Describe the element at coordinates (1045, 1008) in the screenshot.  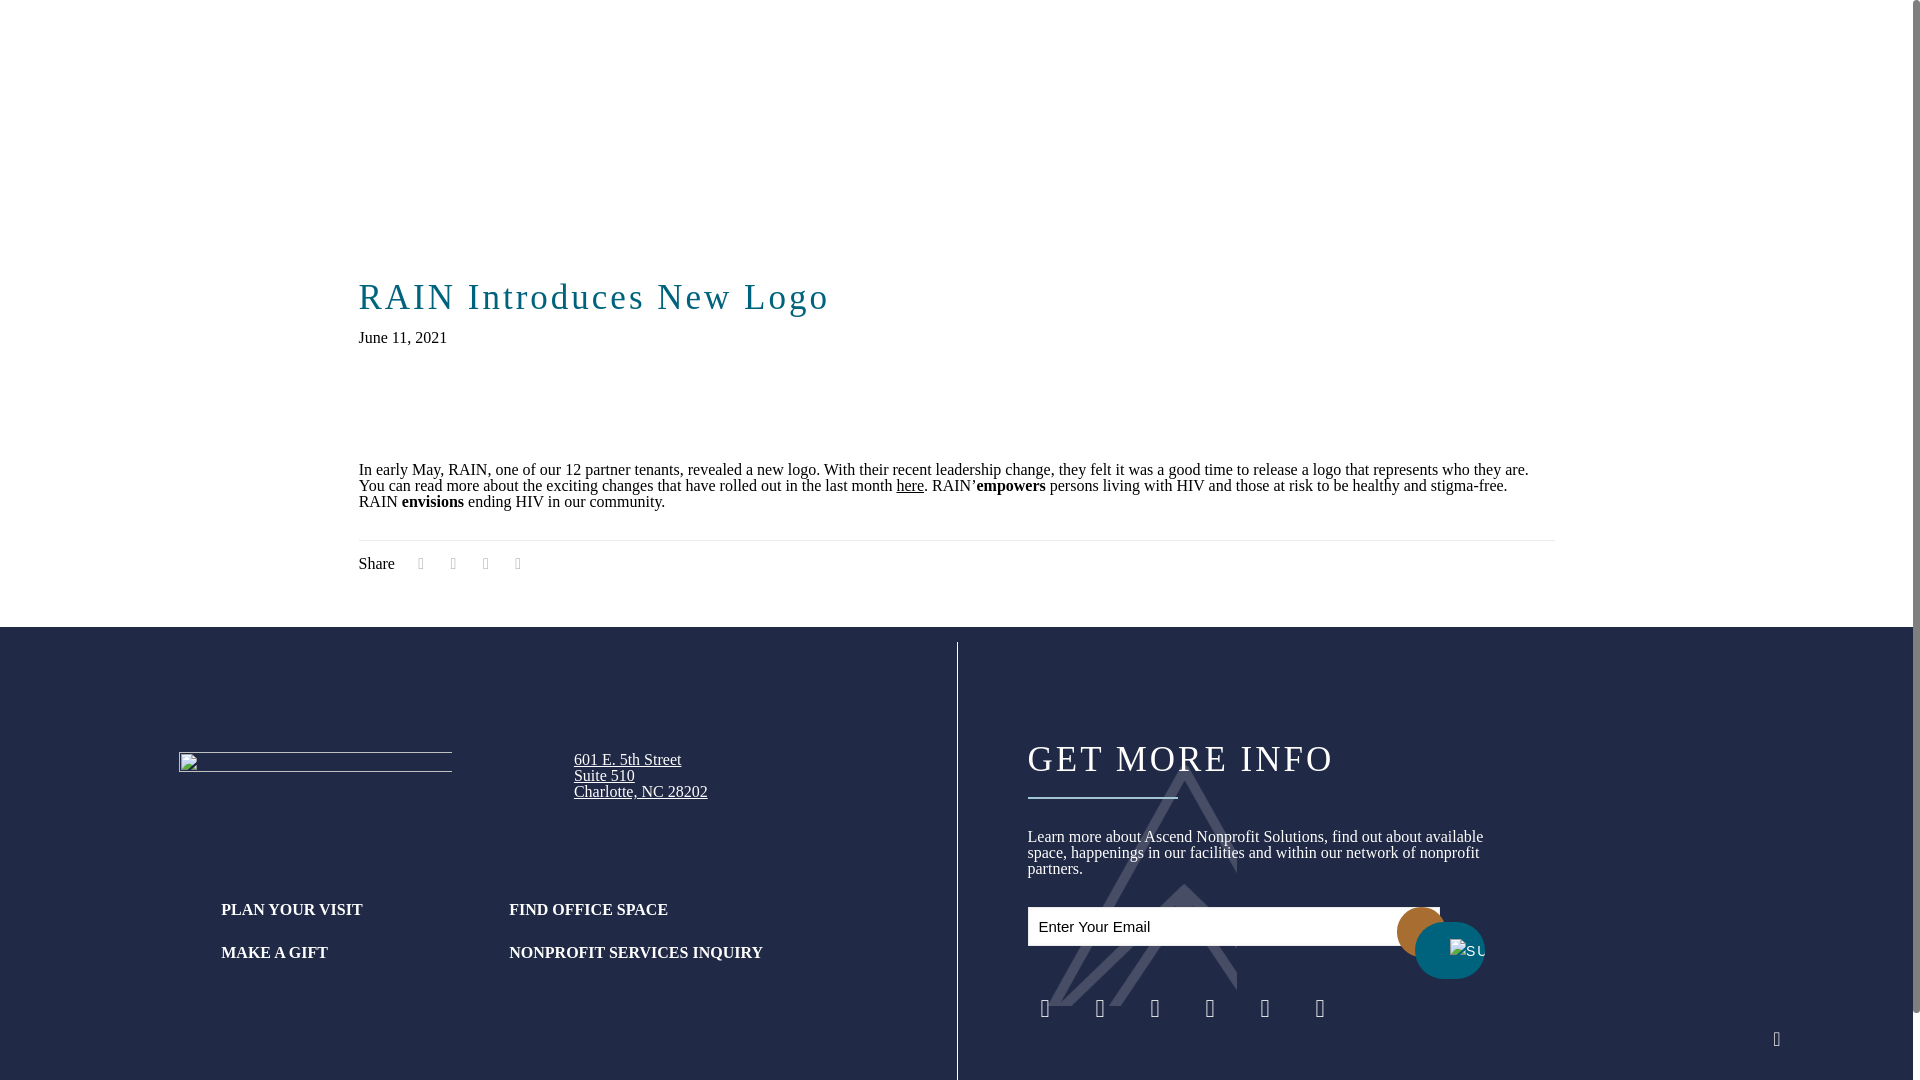
I see `Instagram` at that location.